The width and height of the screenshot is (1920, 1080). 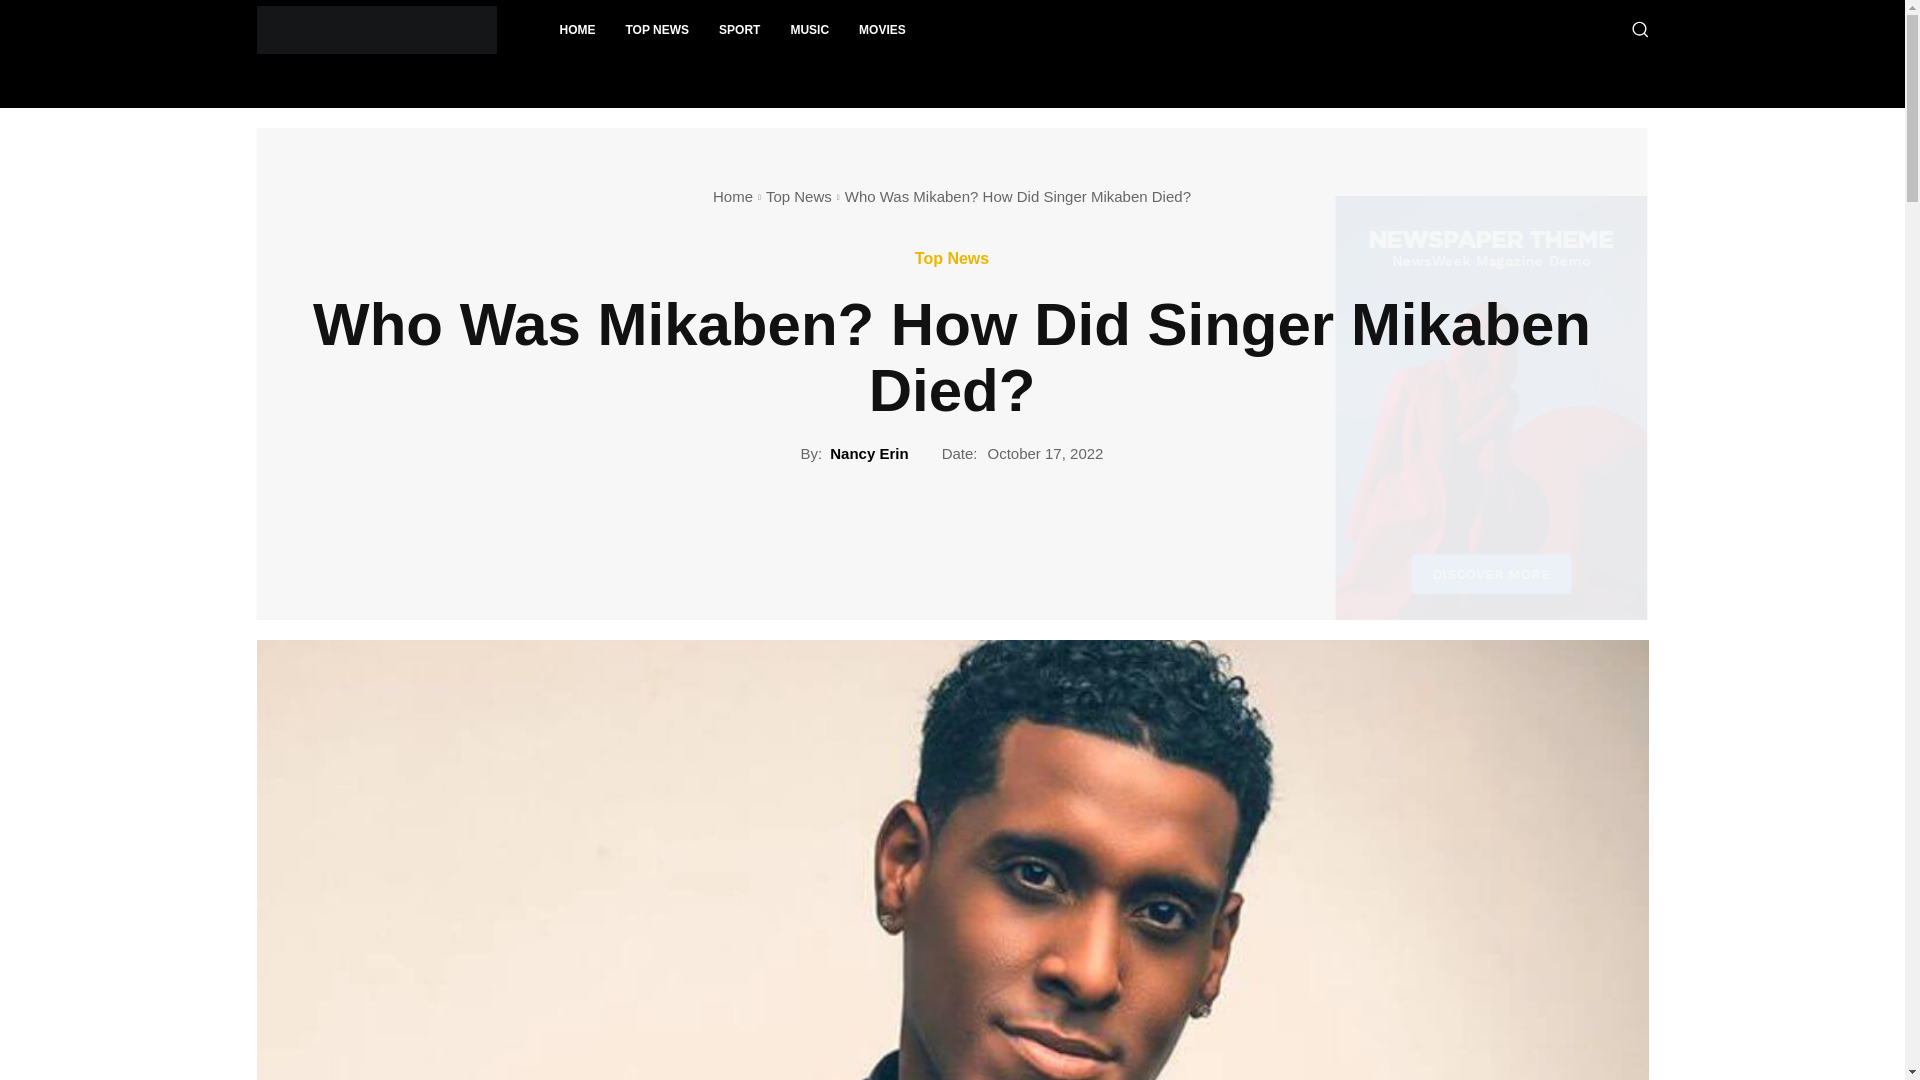 What do you see at coordinates (576, 30) in the screenshot?
I see `HOME` at bounding box center [576, 30].